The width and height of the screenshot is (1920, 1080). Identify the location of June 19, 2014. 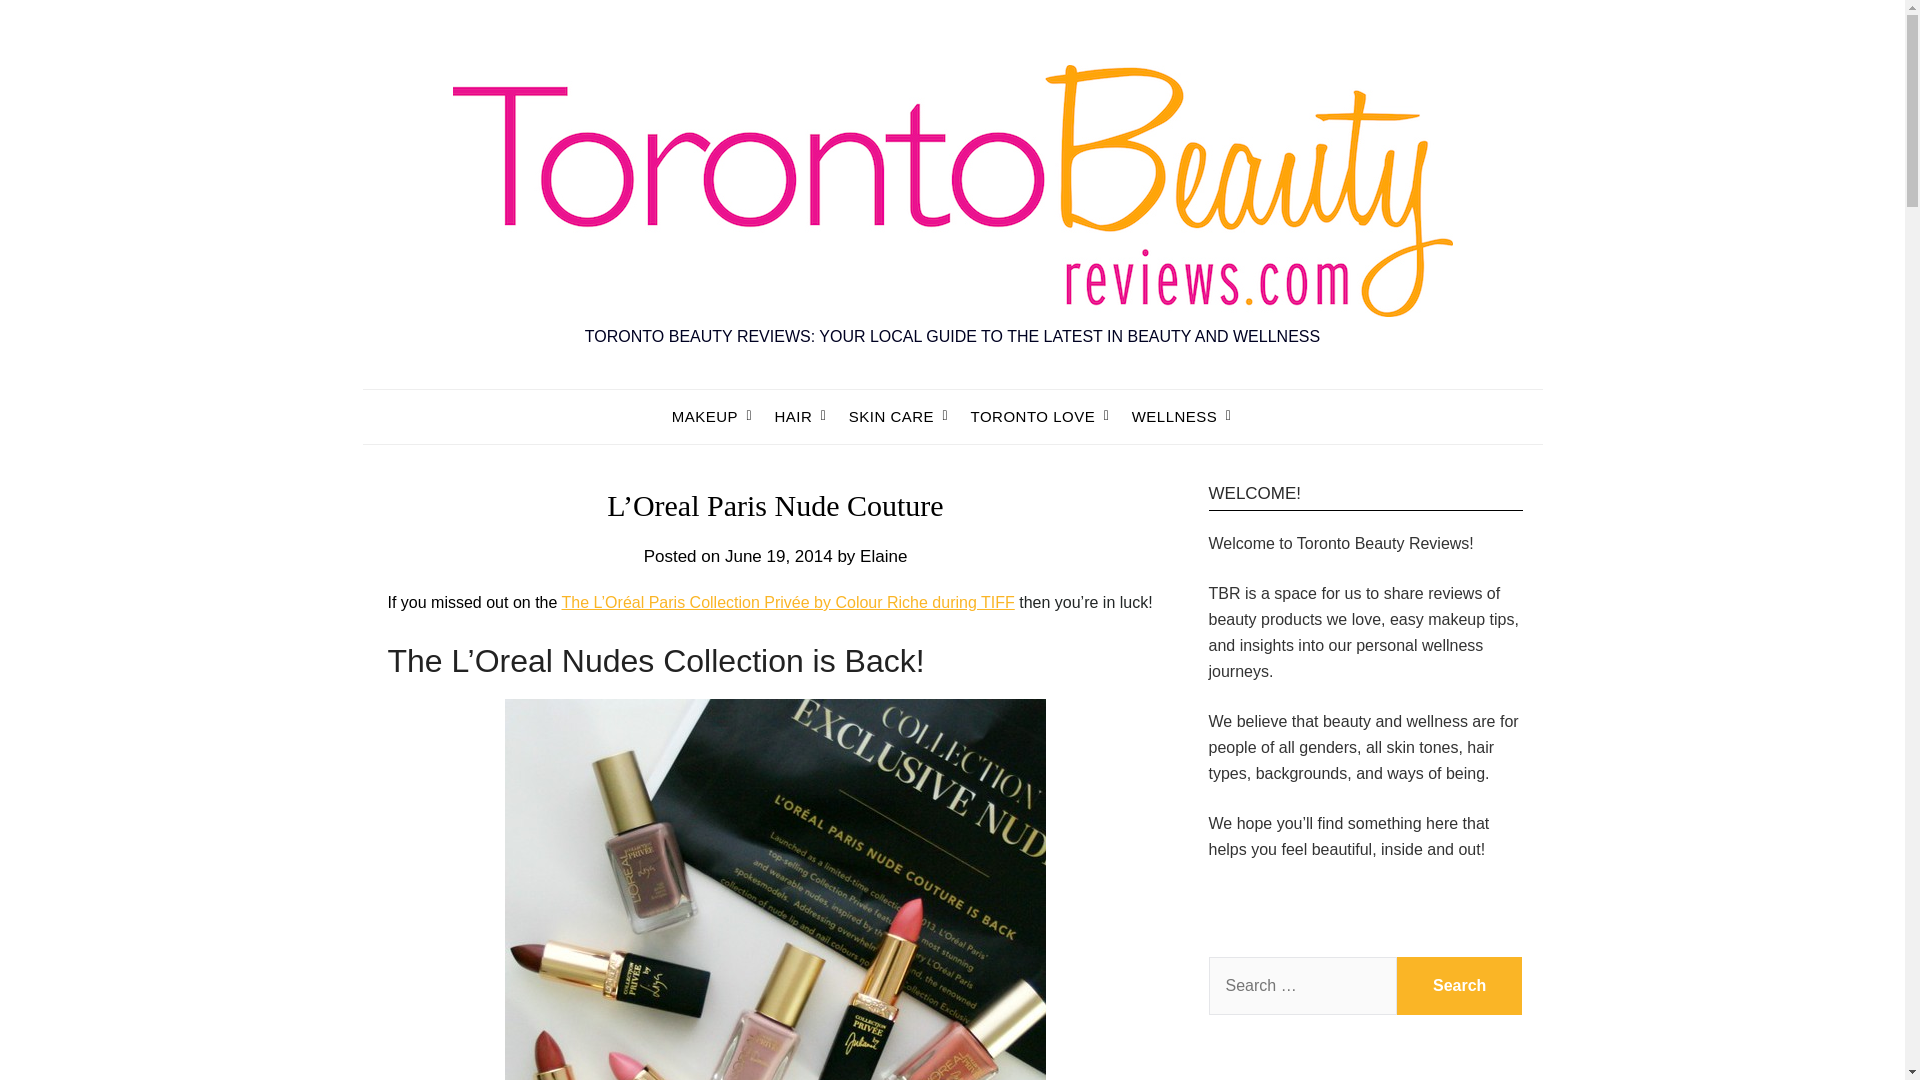
(779, 556).